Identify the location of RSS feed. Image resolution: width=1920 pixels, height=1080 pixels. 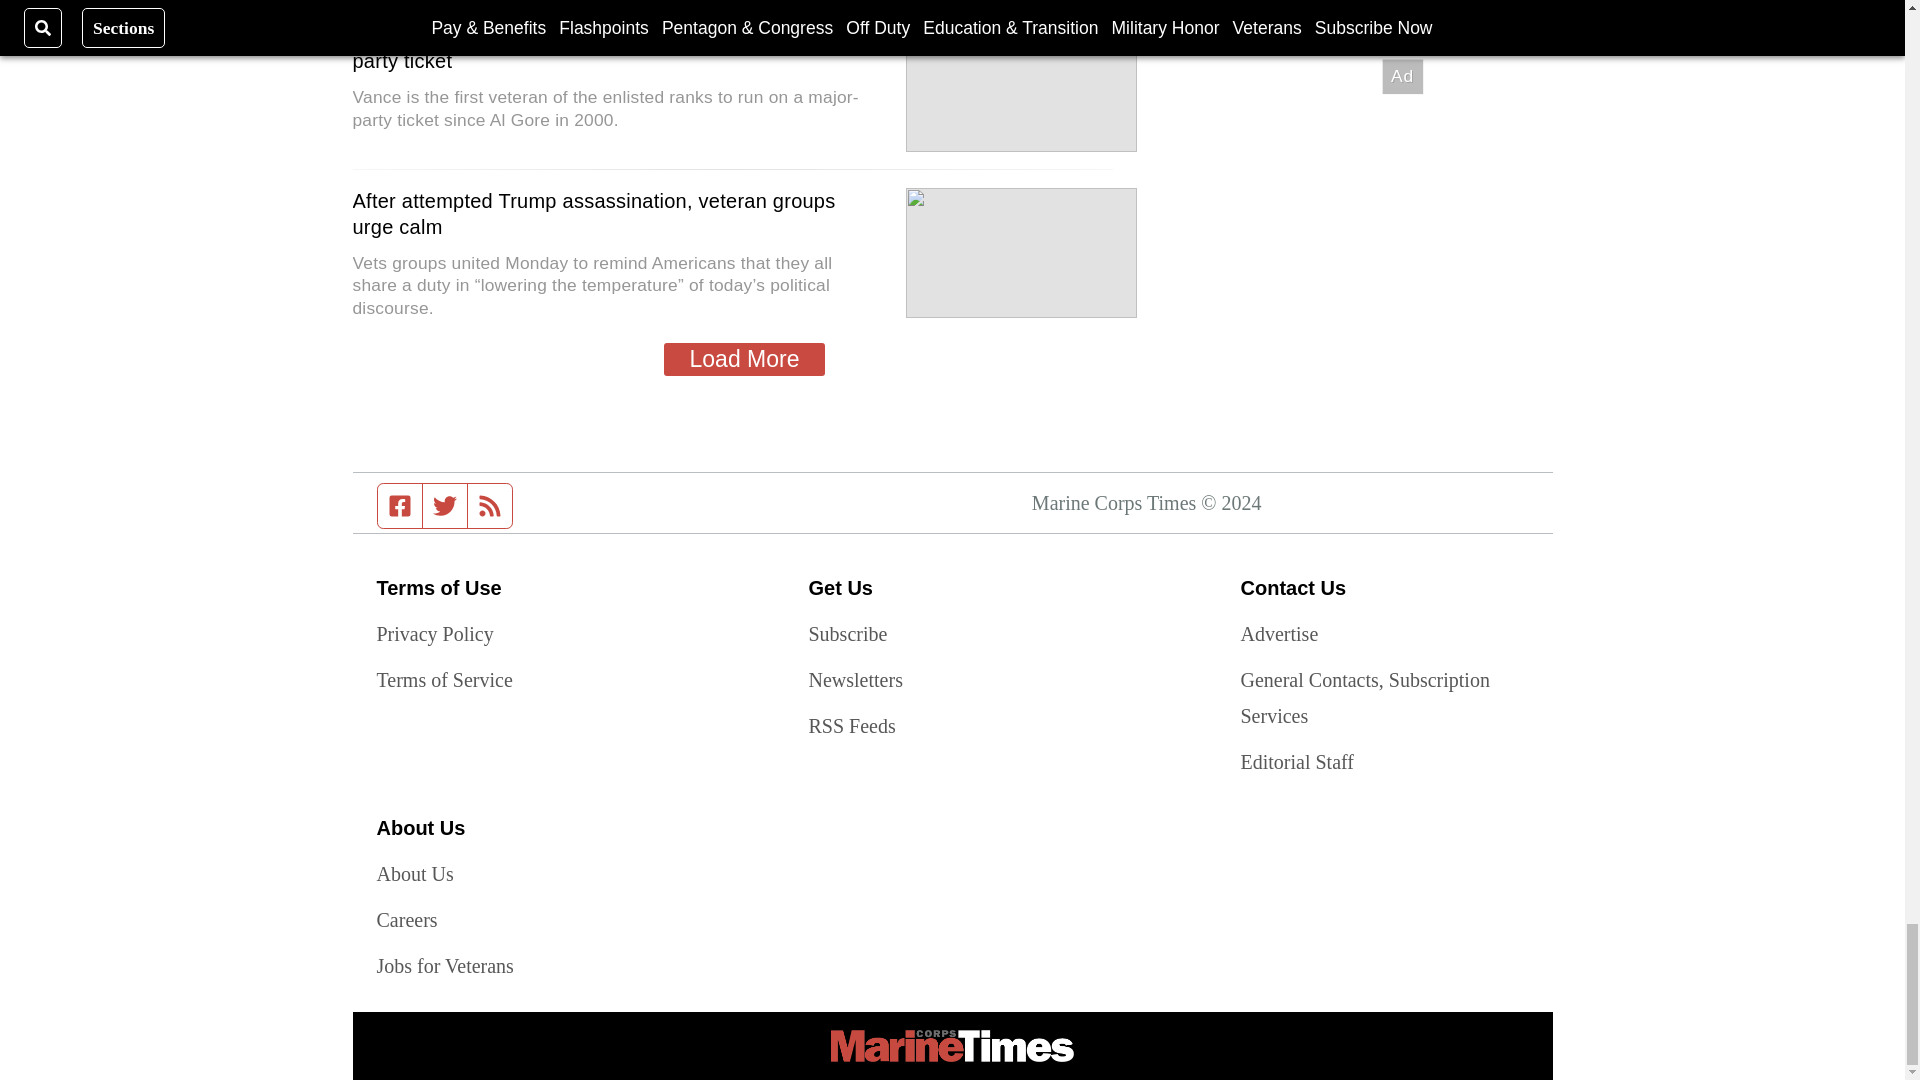
(490, 506).